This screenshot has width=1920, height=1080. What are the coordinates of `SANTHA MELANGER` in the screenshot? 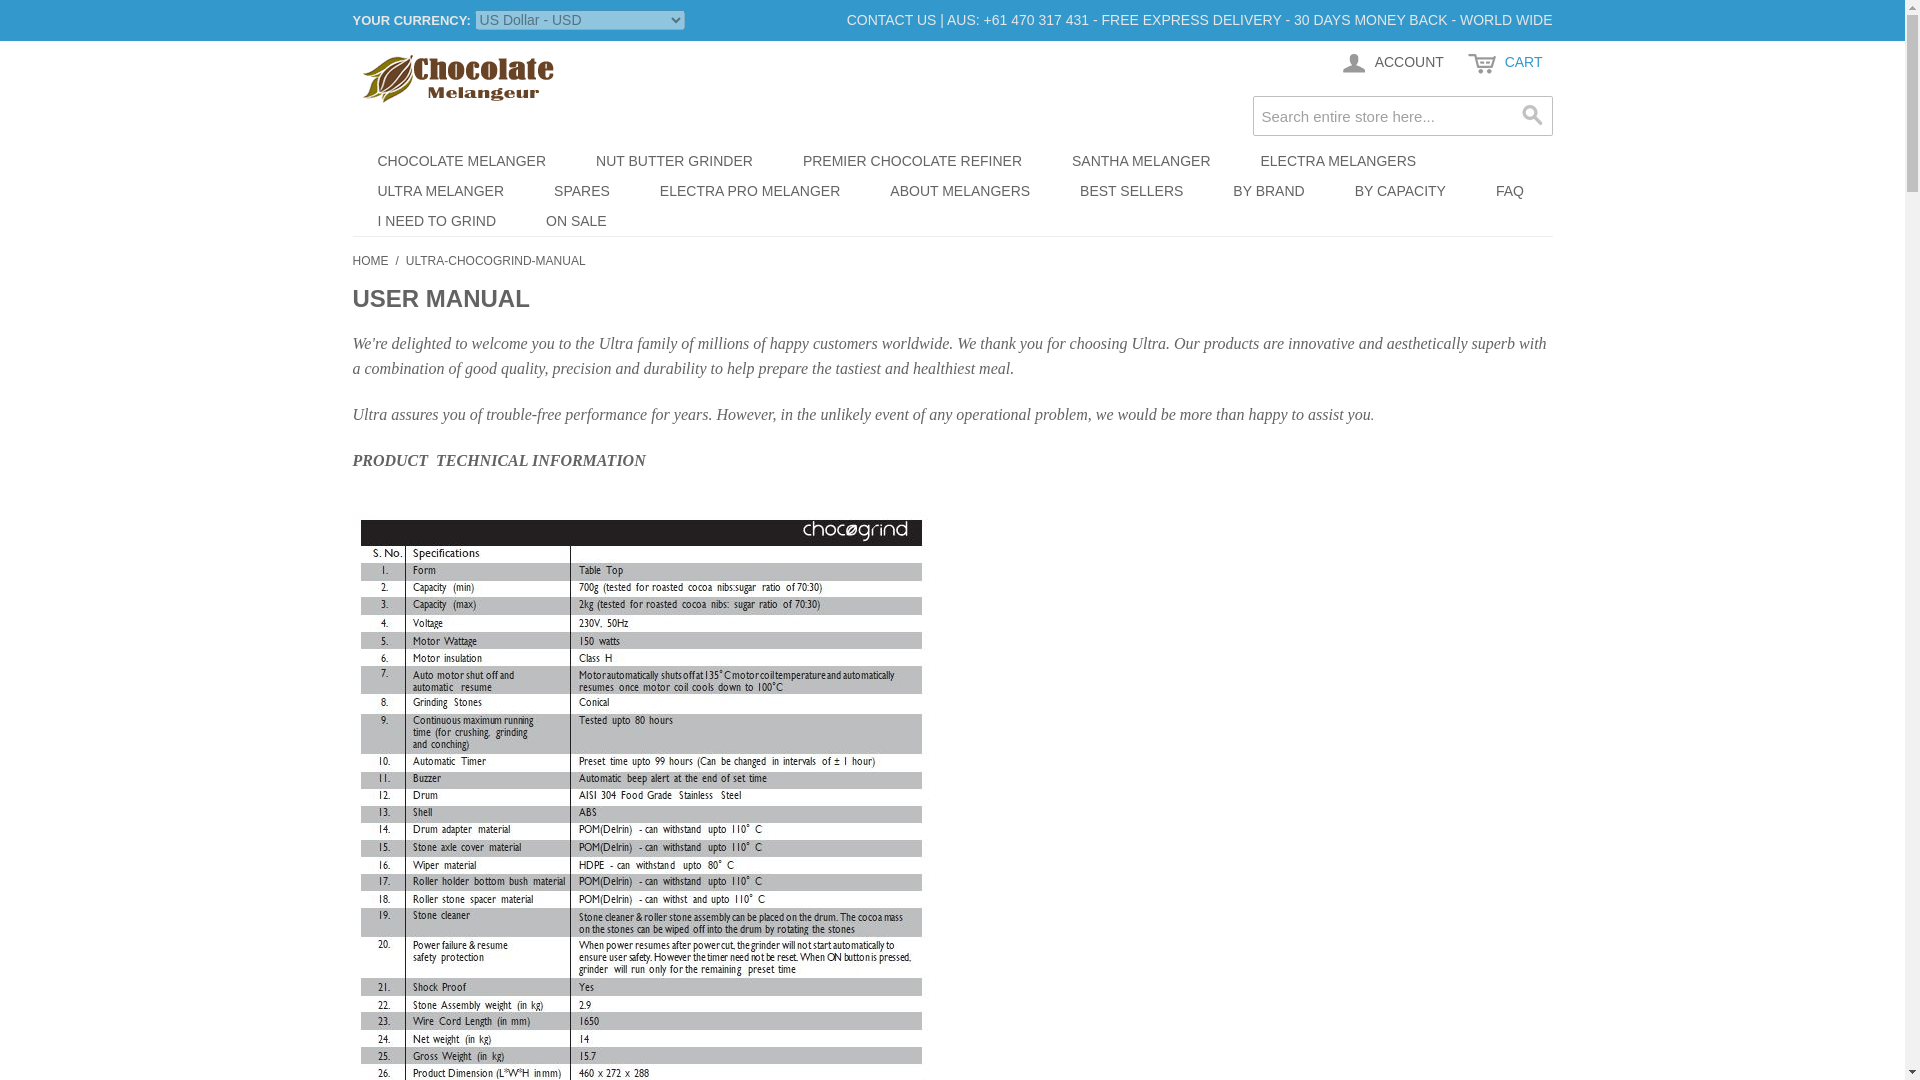 It's located at (1140, 160).